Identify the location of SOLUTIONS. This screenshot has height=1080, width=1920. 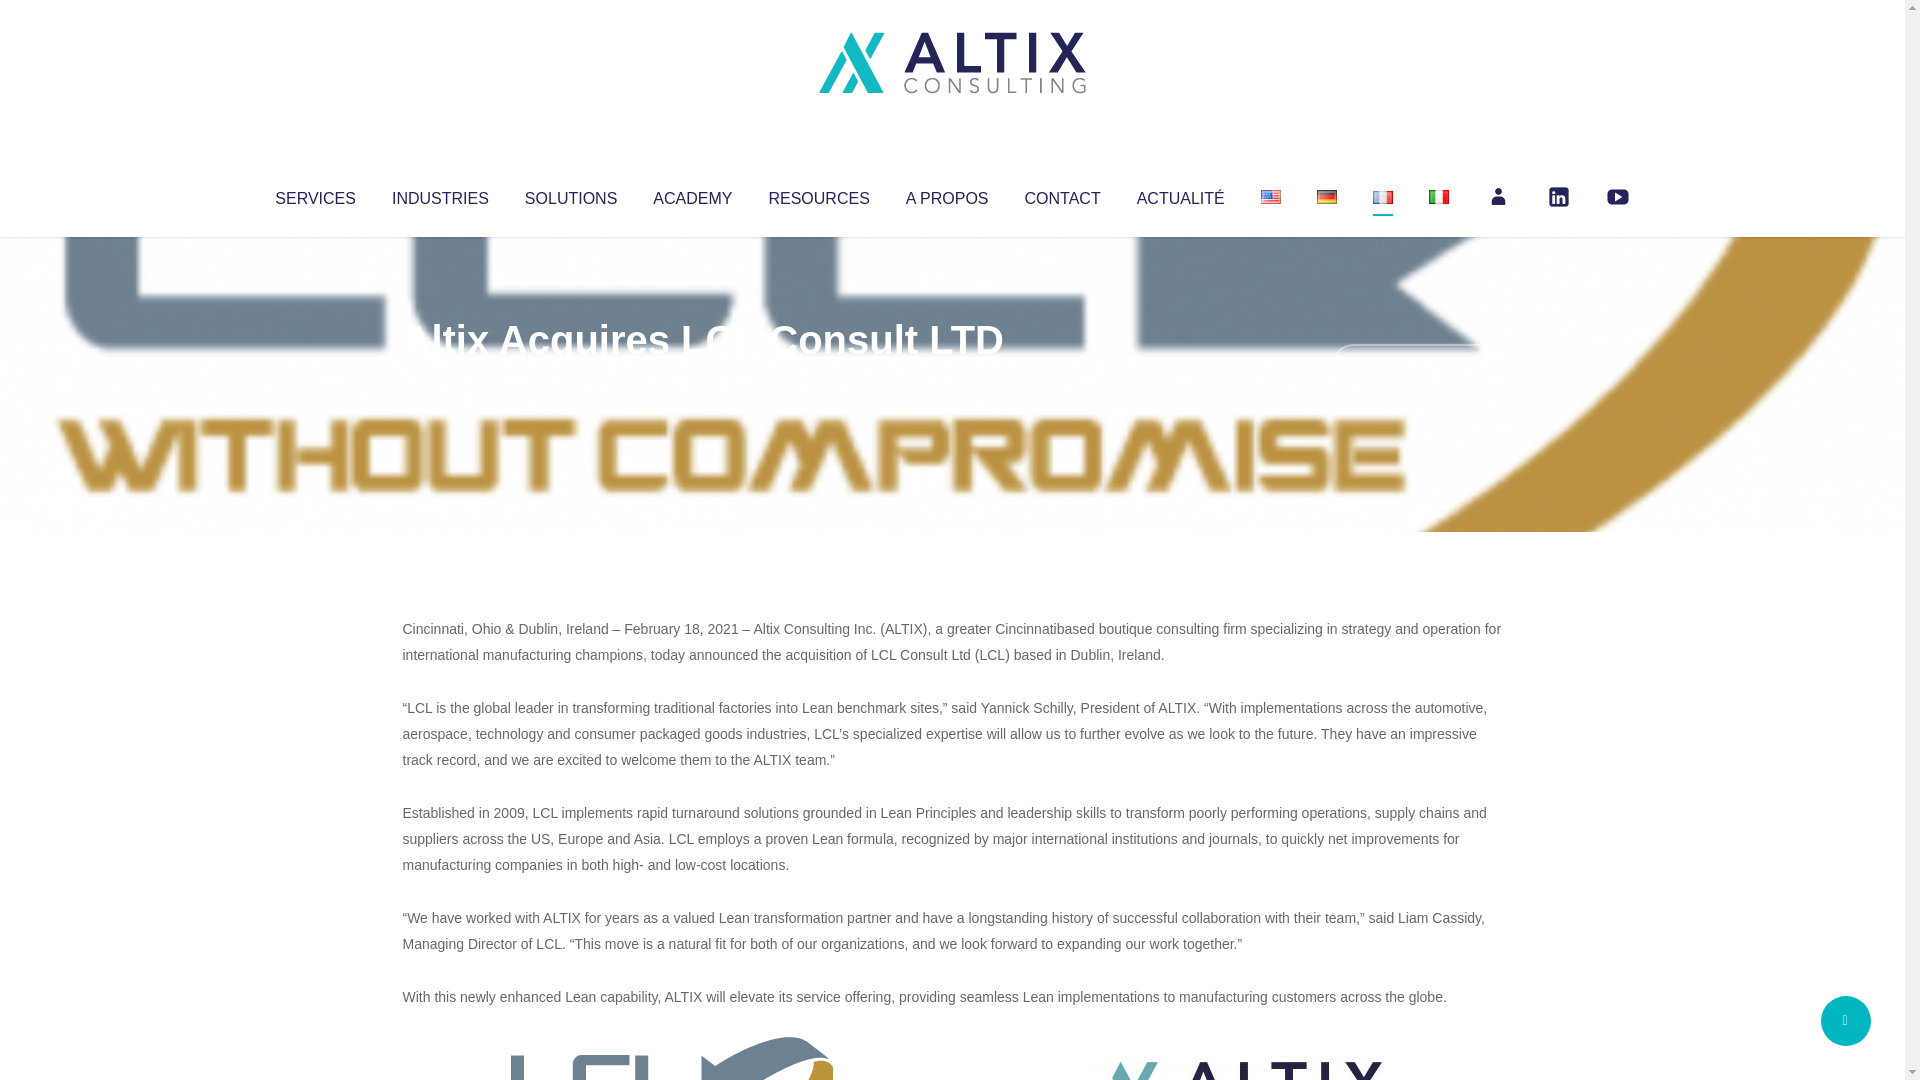
(570, 194).